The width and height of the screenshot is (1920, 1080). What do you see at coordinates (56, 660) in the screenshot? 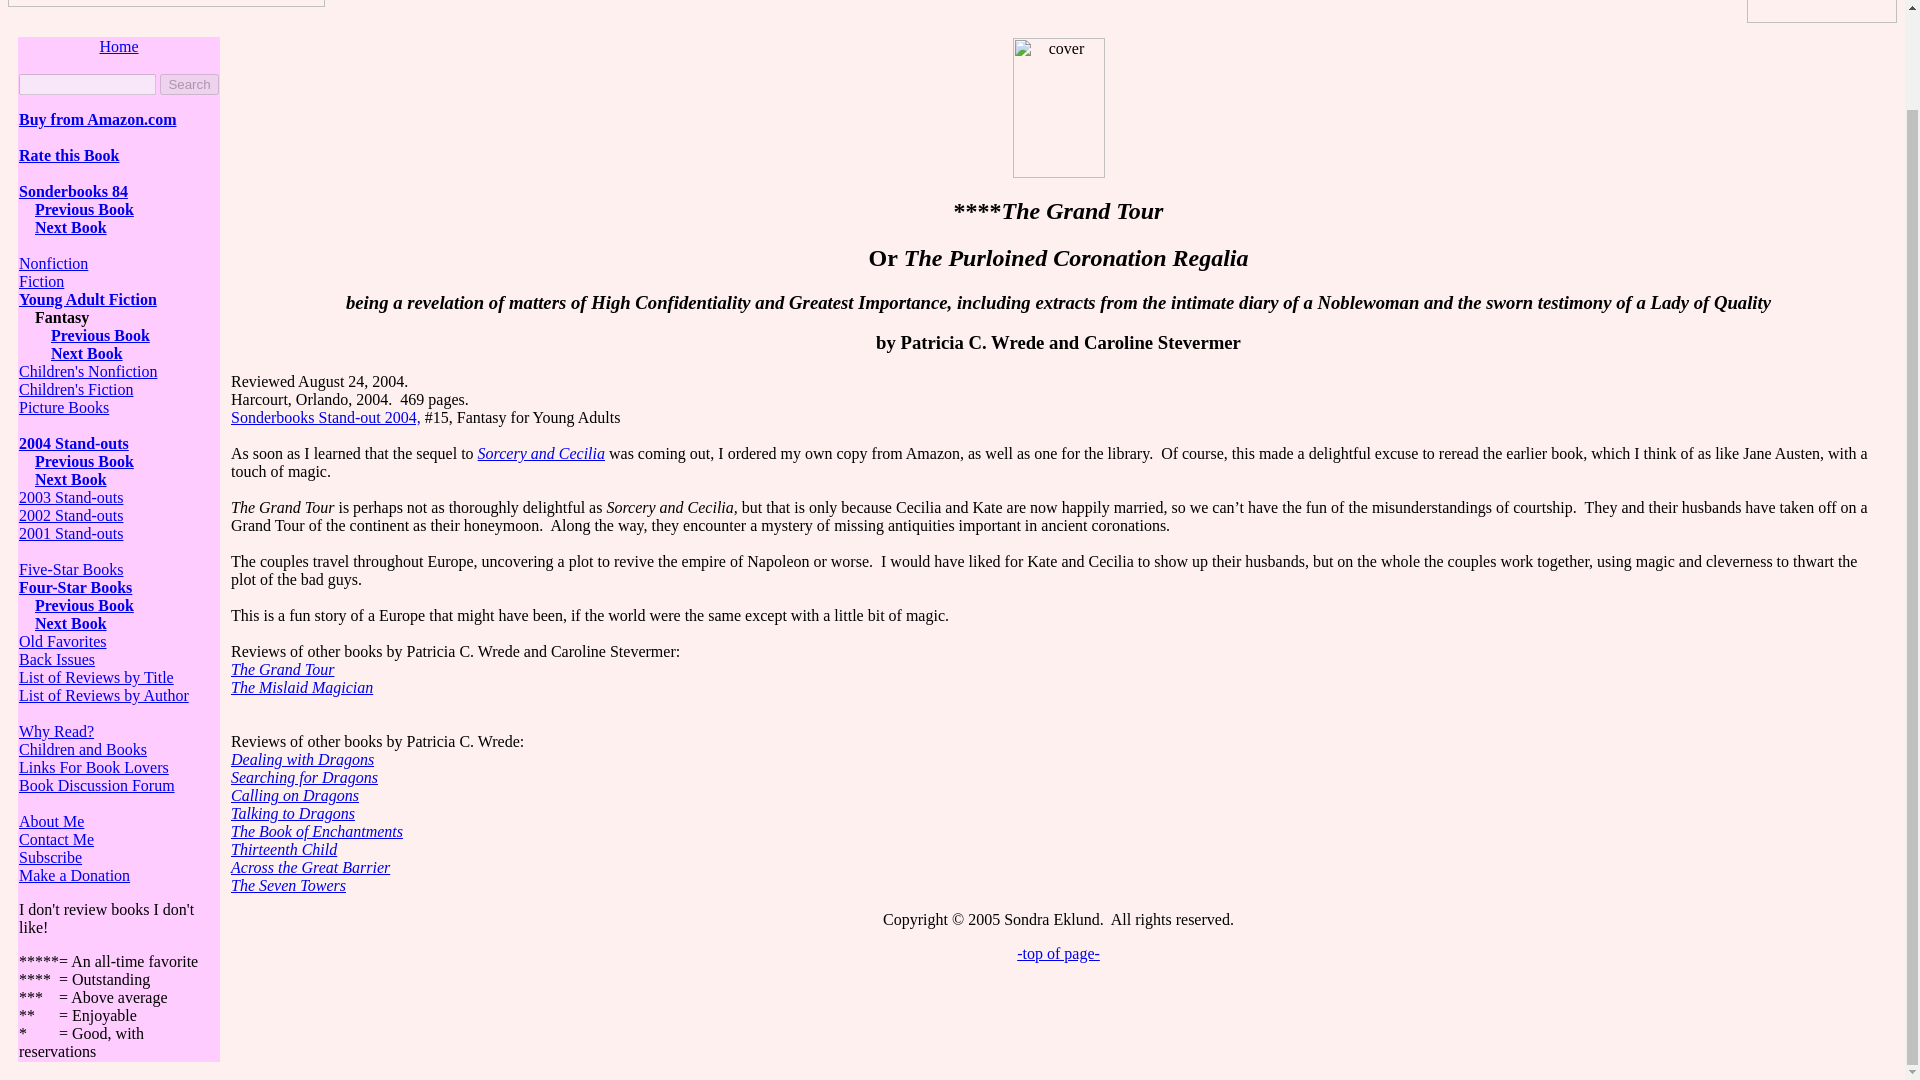
I see `Back Issues` at bounding box center [56, 660].